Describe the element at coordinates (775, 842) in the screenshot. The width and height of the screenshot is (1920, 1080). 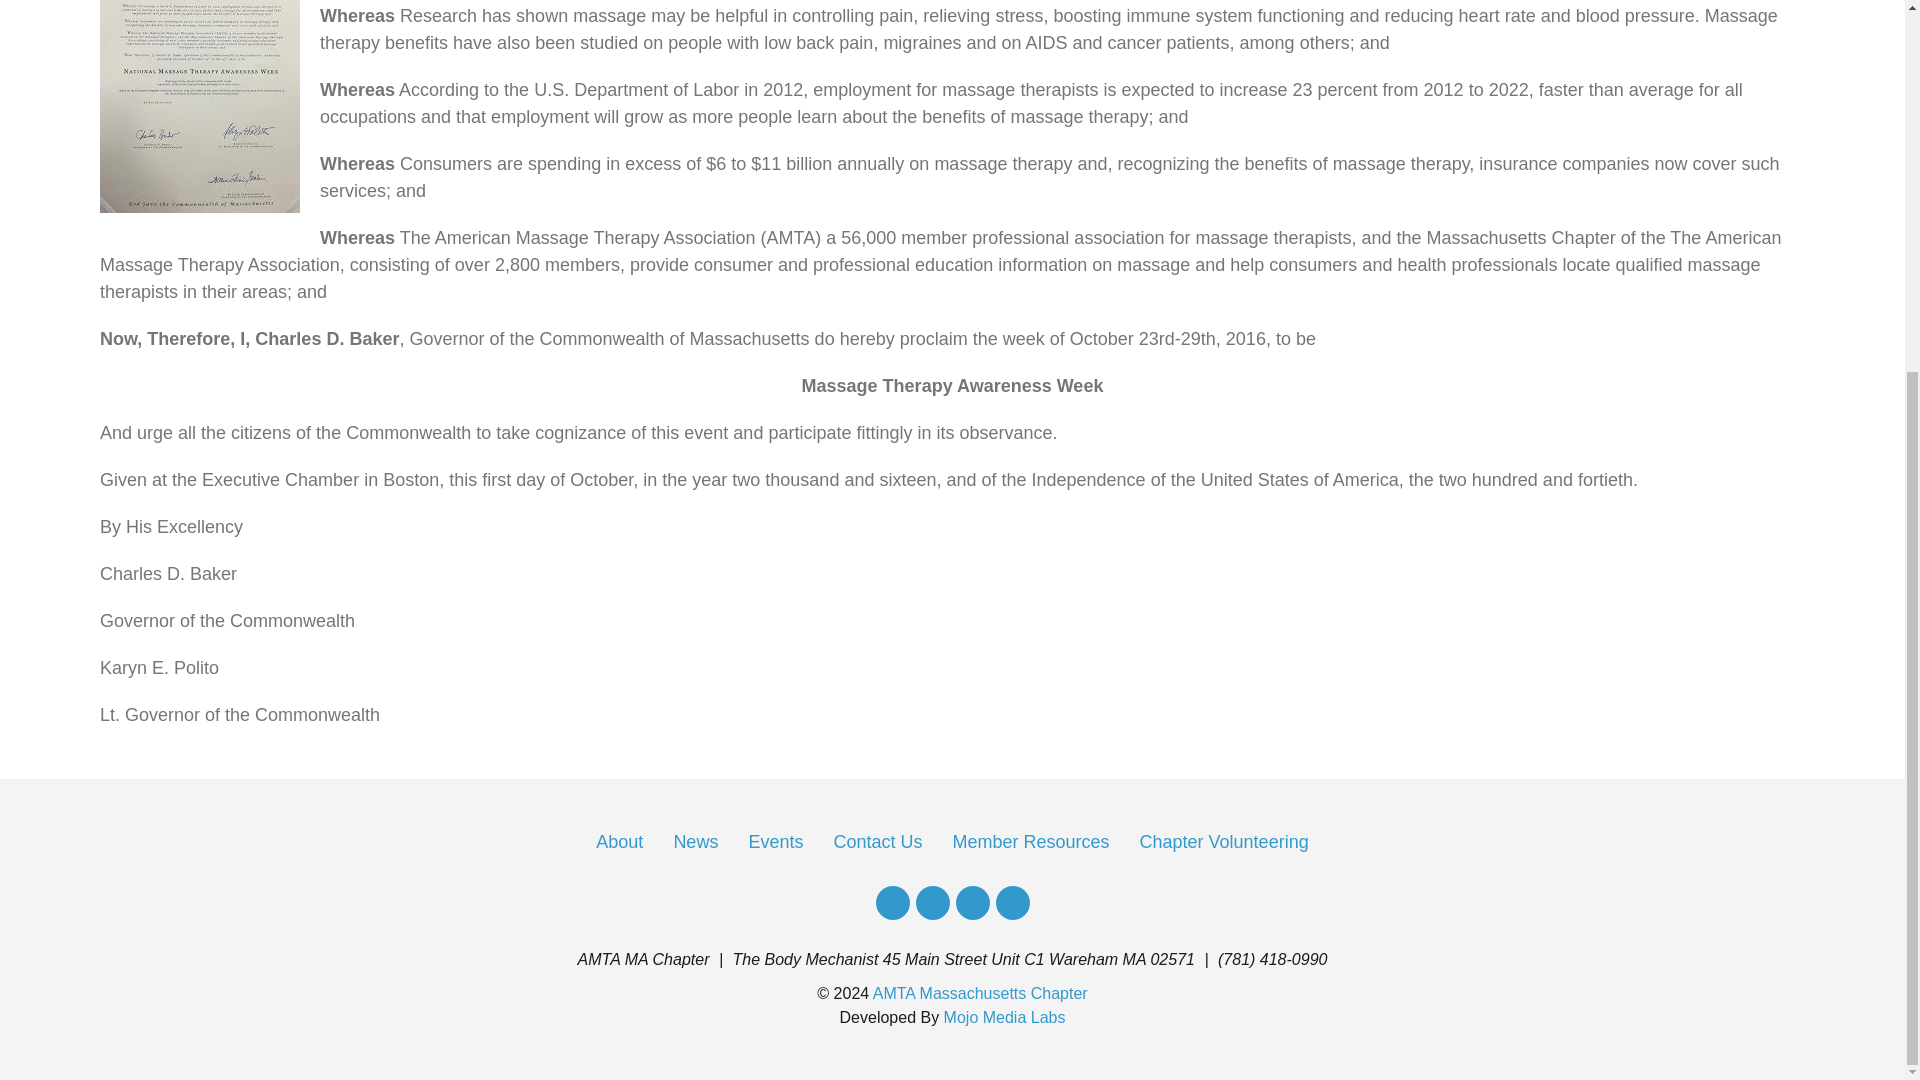
I see `Events` at that location.